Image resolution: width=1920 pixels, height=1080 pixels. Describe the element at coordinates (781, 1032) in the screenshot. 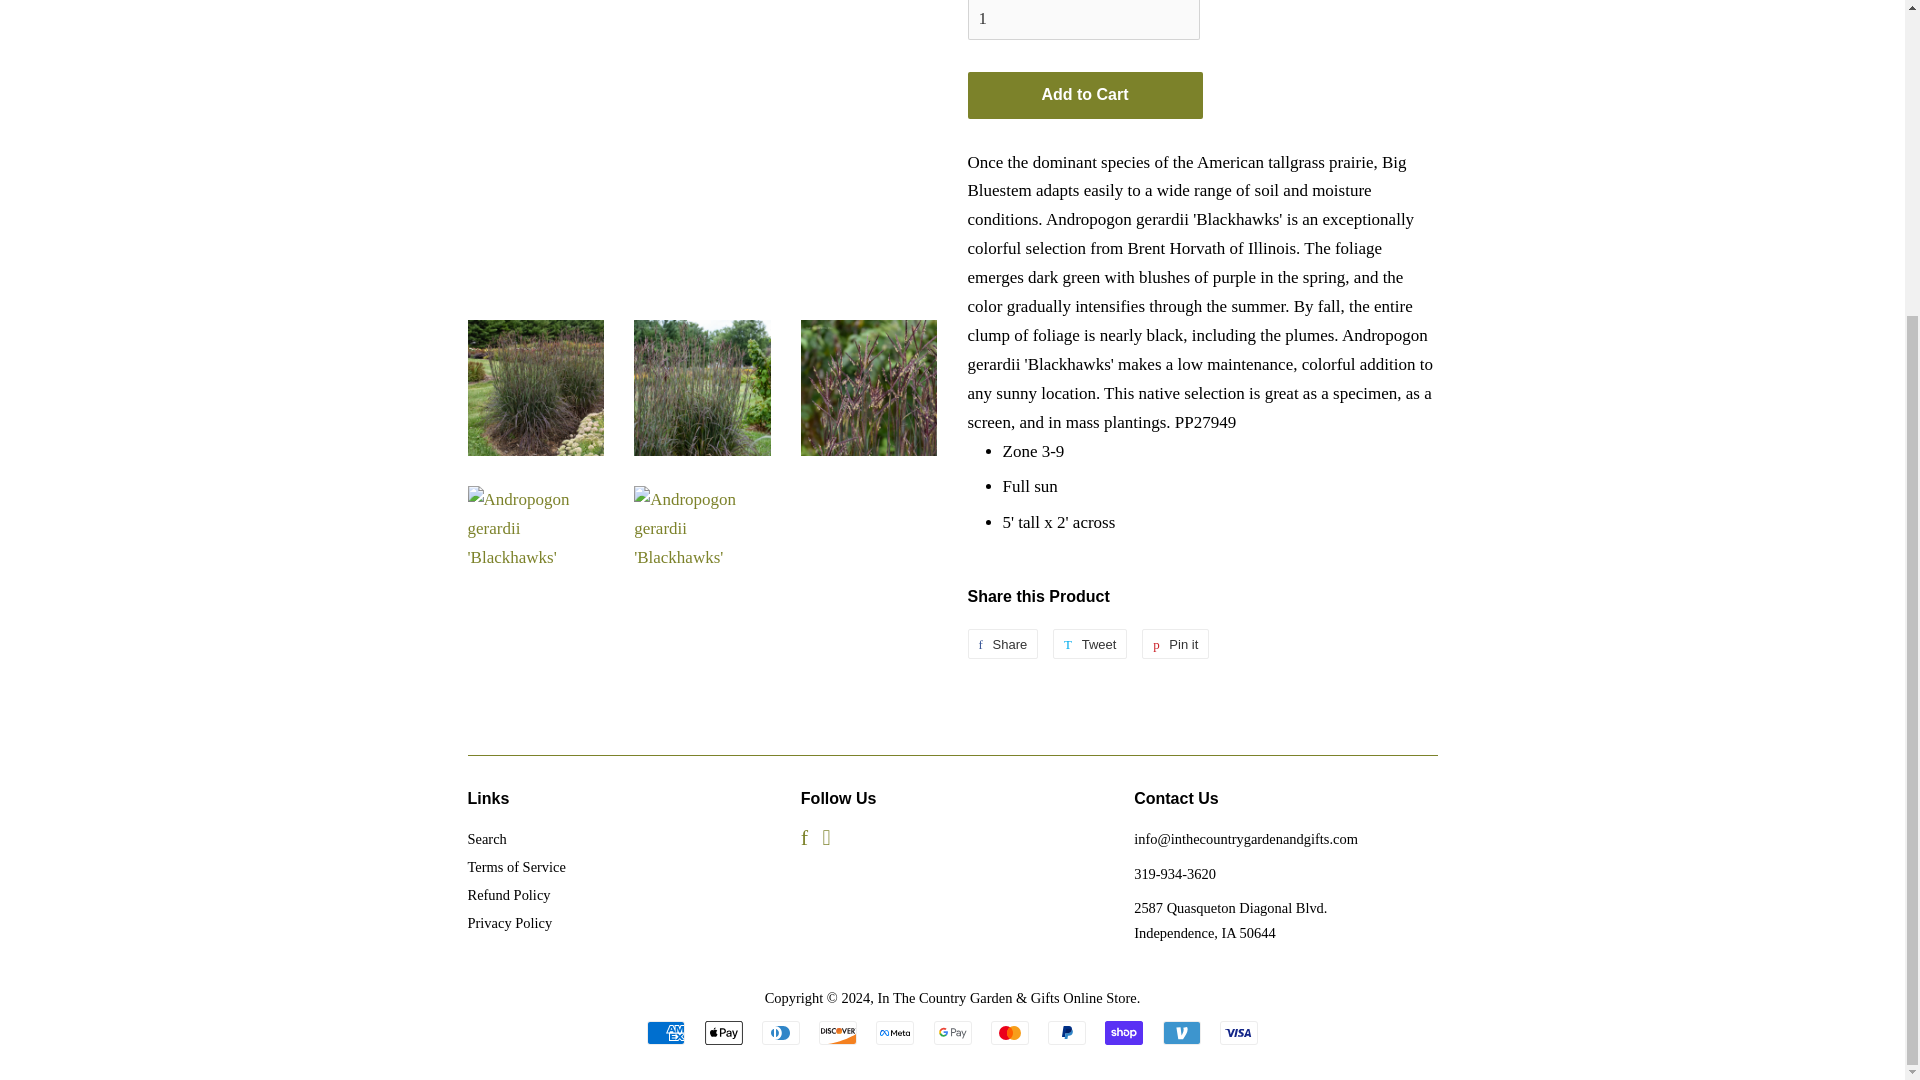

I see `Diners Club` at that location.